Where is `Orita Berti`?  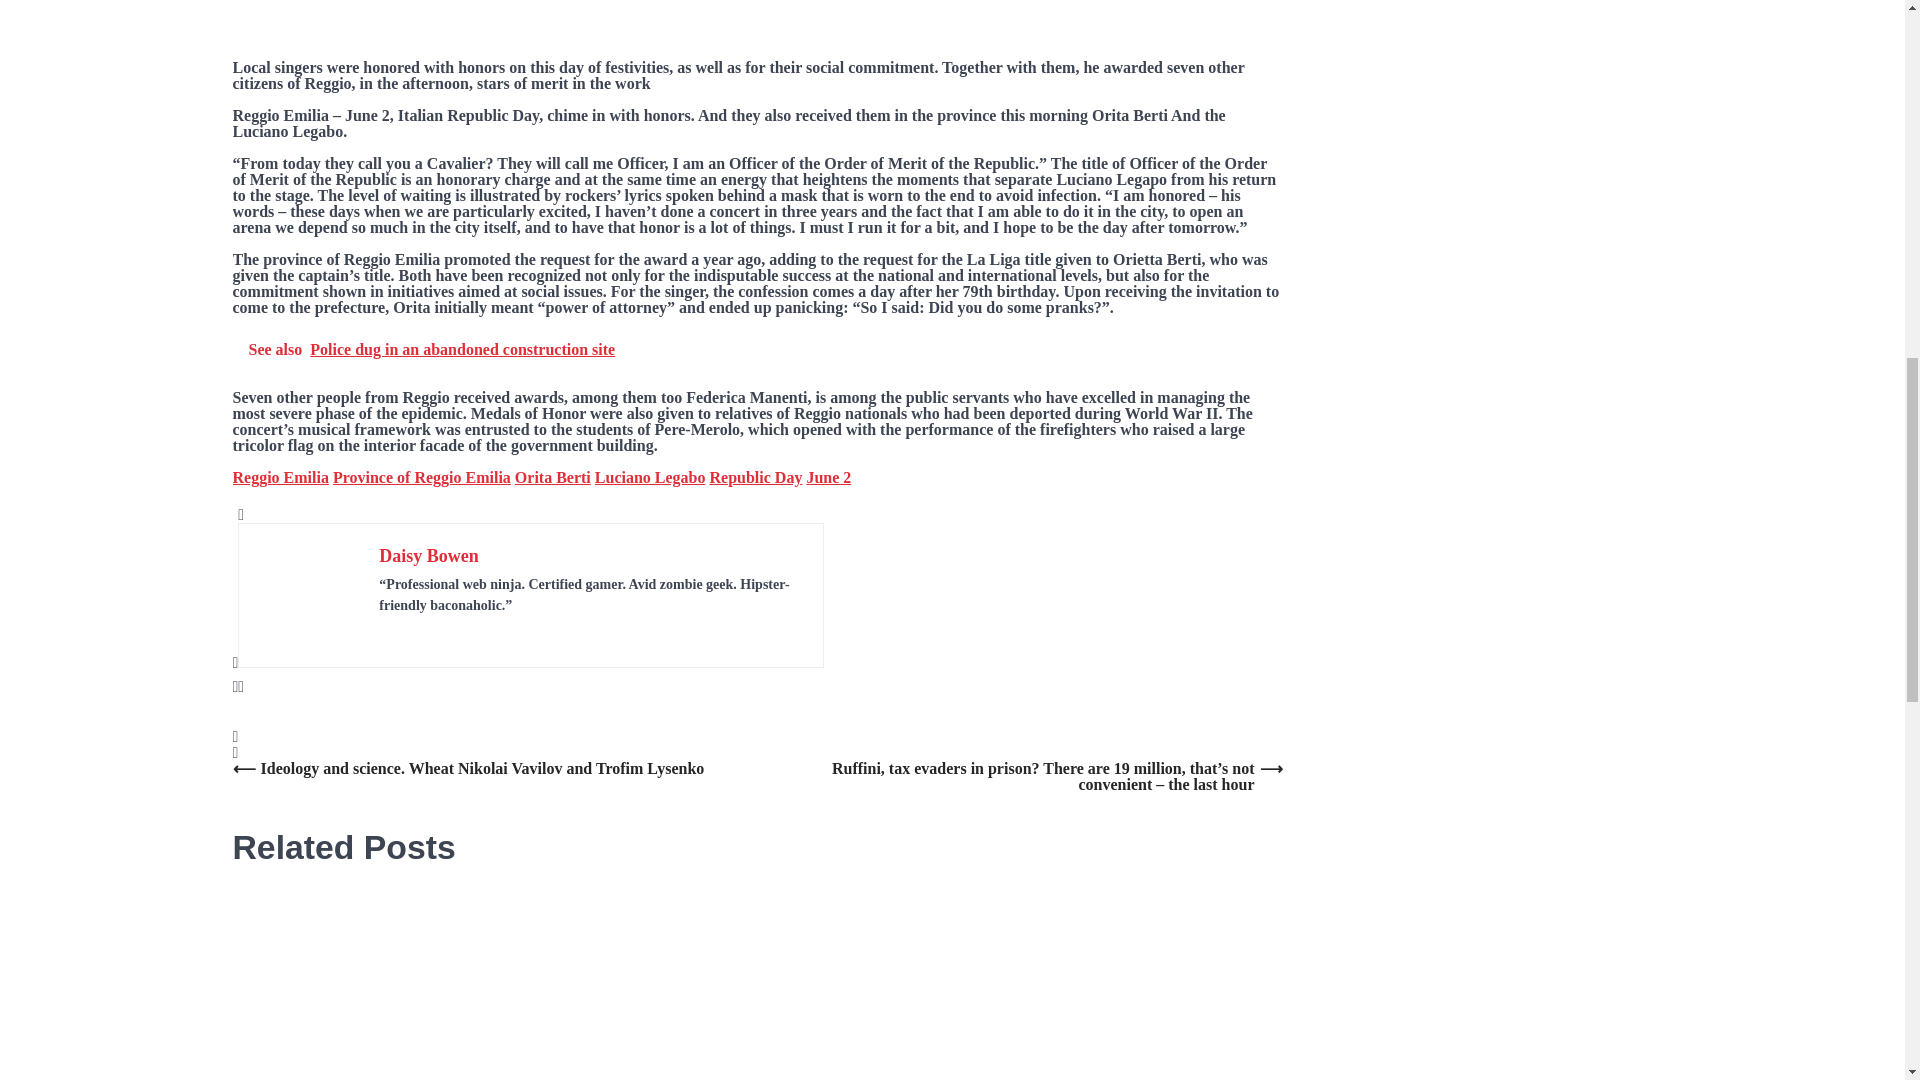
Orita Berti is located at coordinates (552, 477).